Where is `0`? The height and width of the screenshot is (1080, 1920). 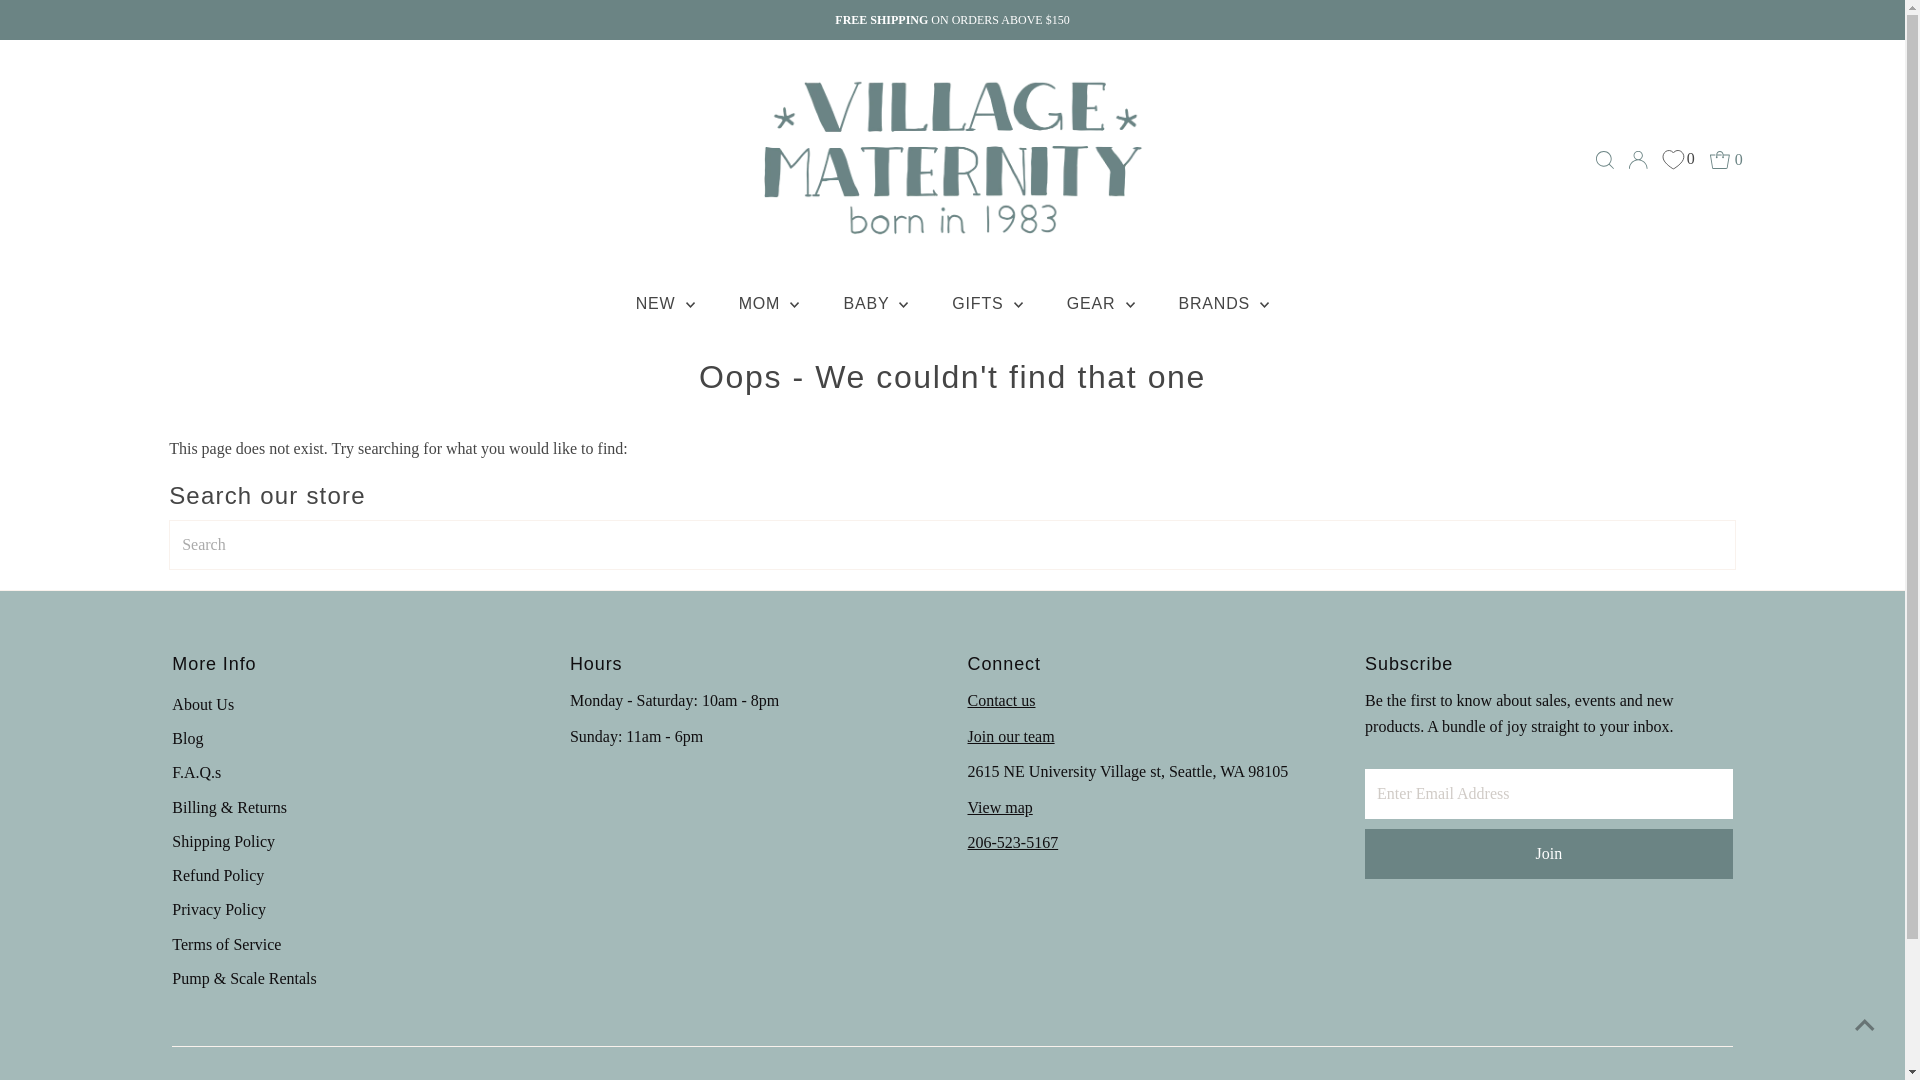
0 is located at coordinates (1678, 158).